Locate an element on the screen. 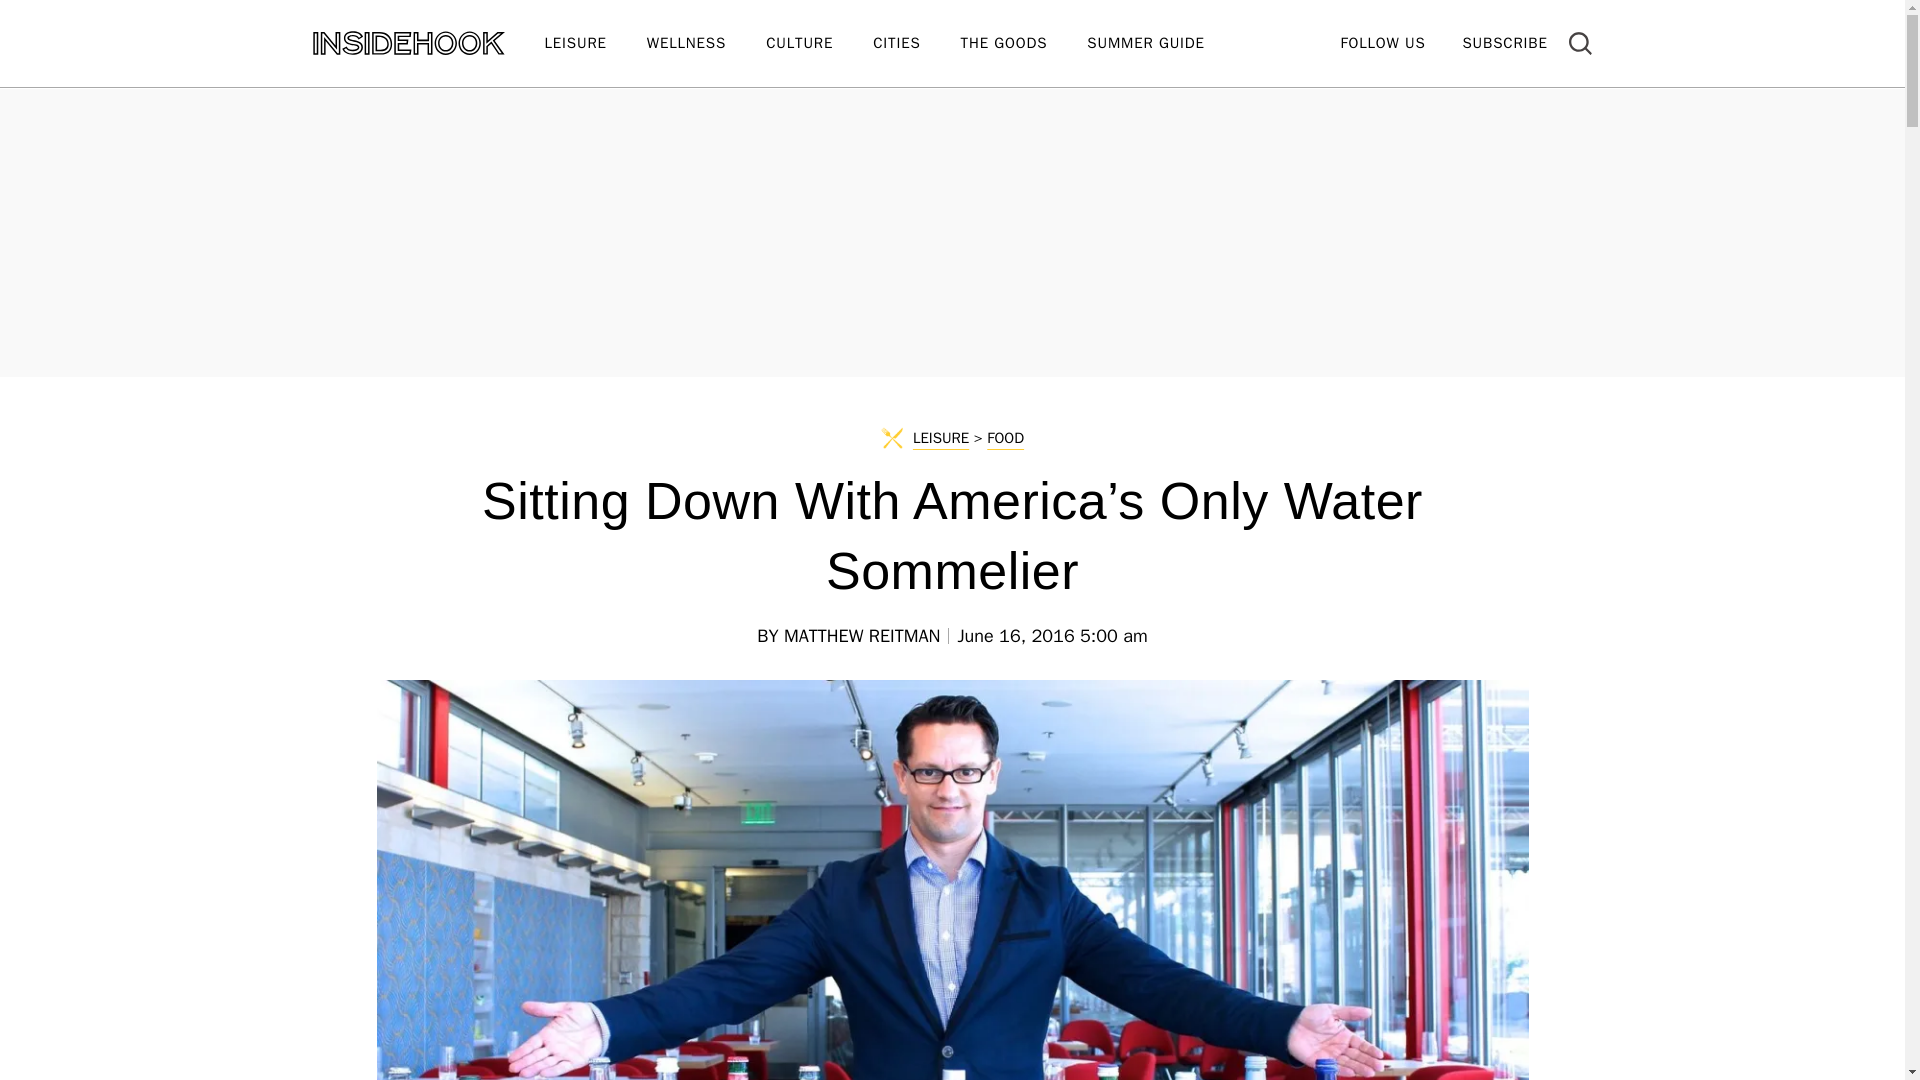 The image size is (1920, 1080). WELLNESS is located at coordinates (706, 44).